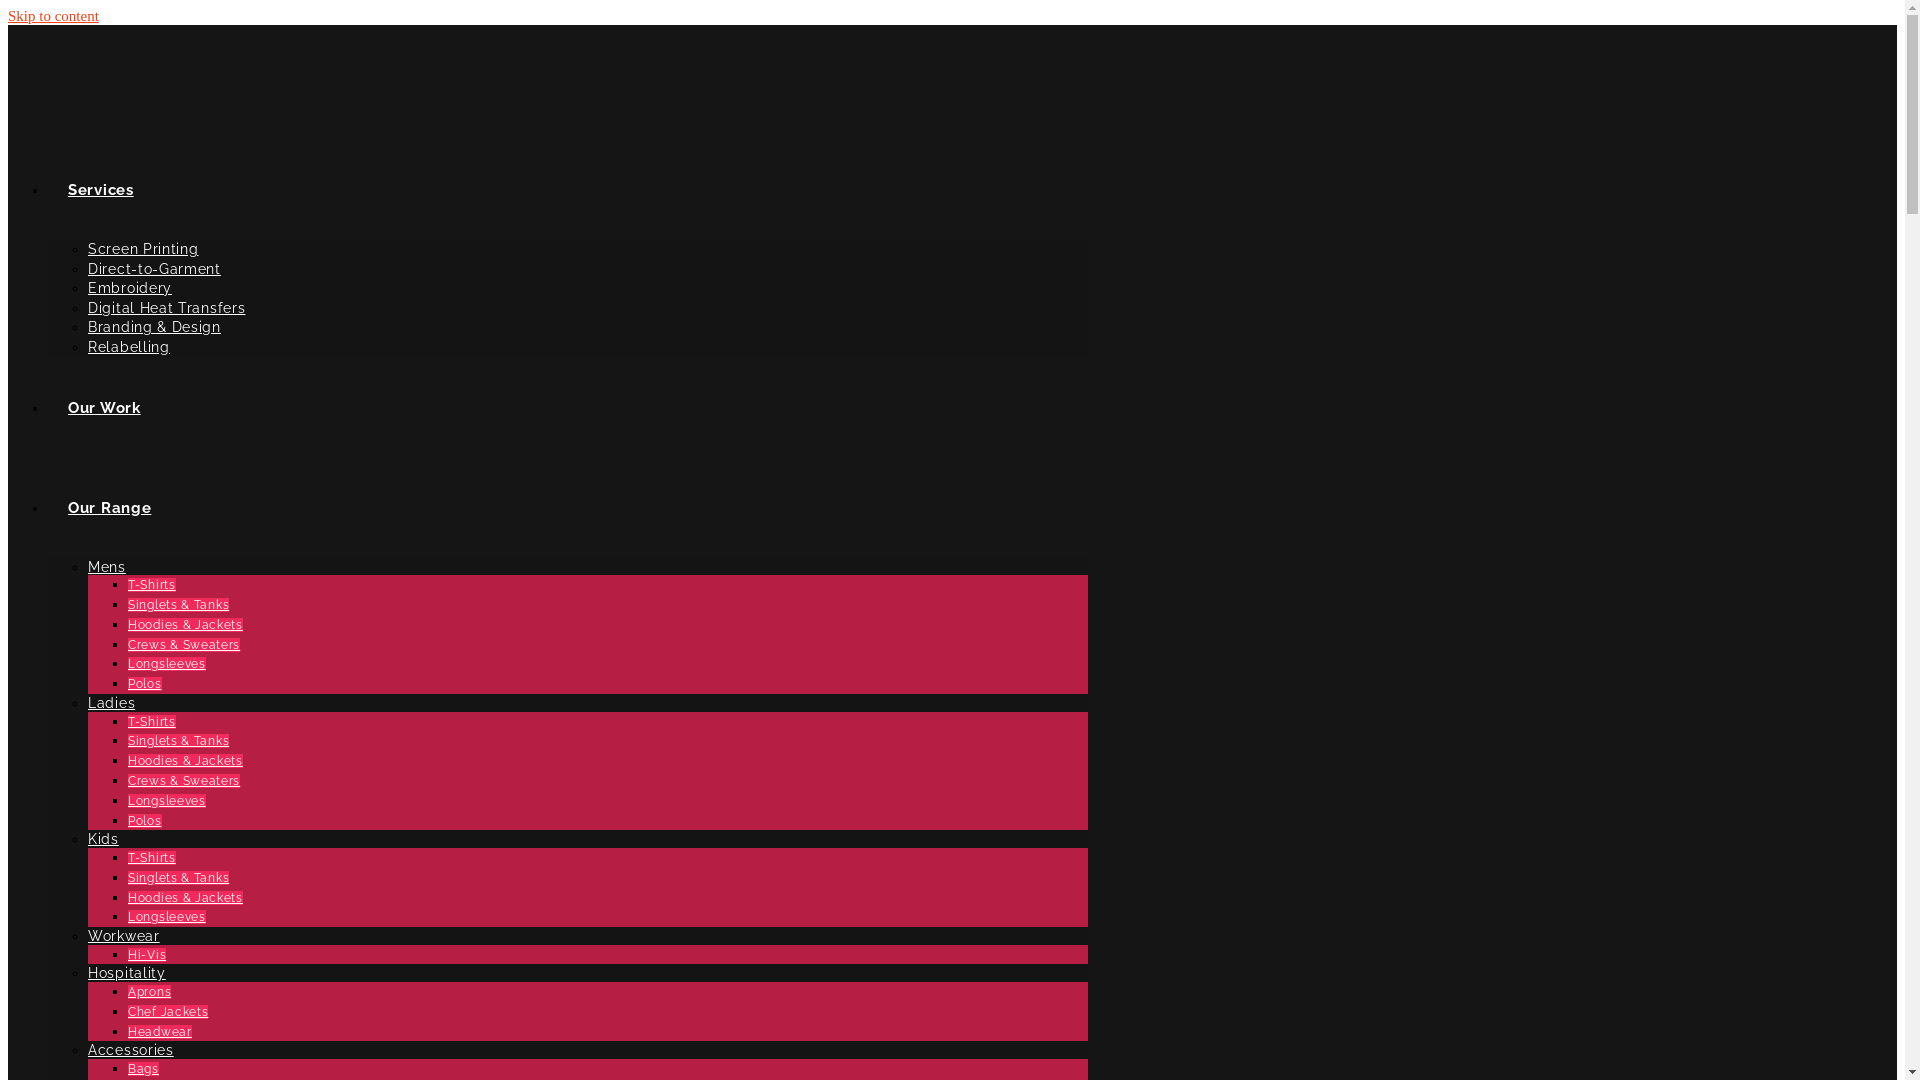 The height and width of the screenshot is (1080, 1920). I want to click on Hoodies & Jackets, so click(186, 761).